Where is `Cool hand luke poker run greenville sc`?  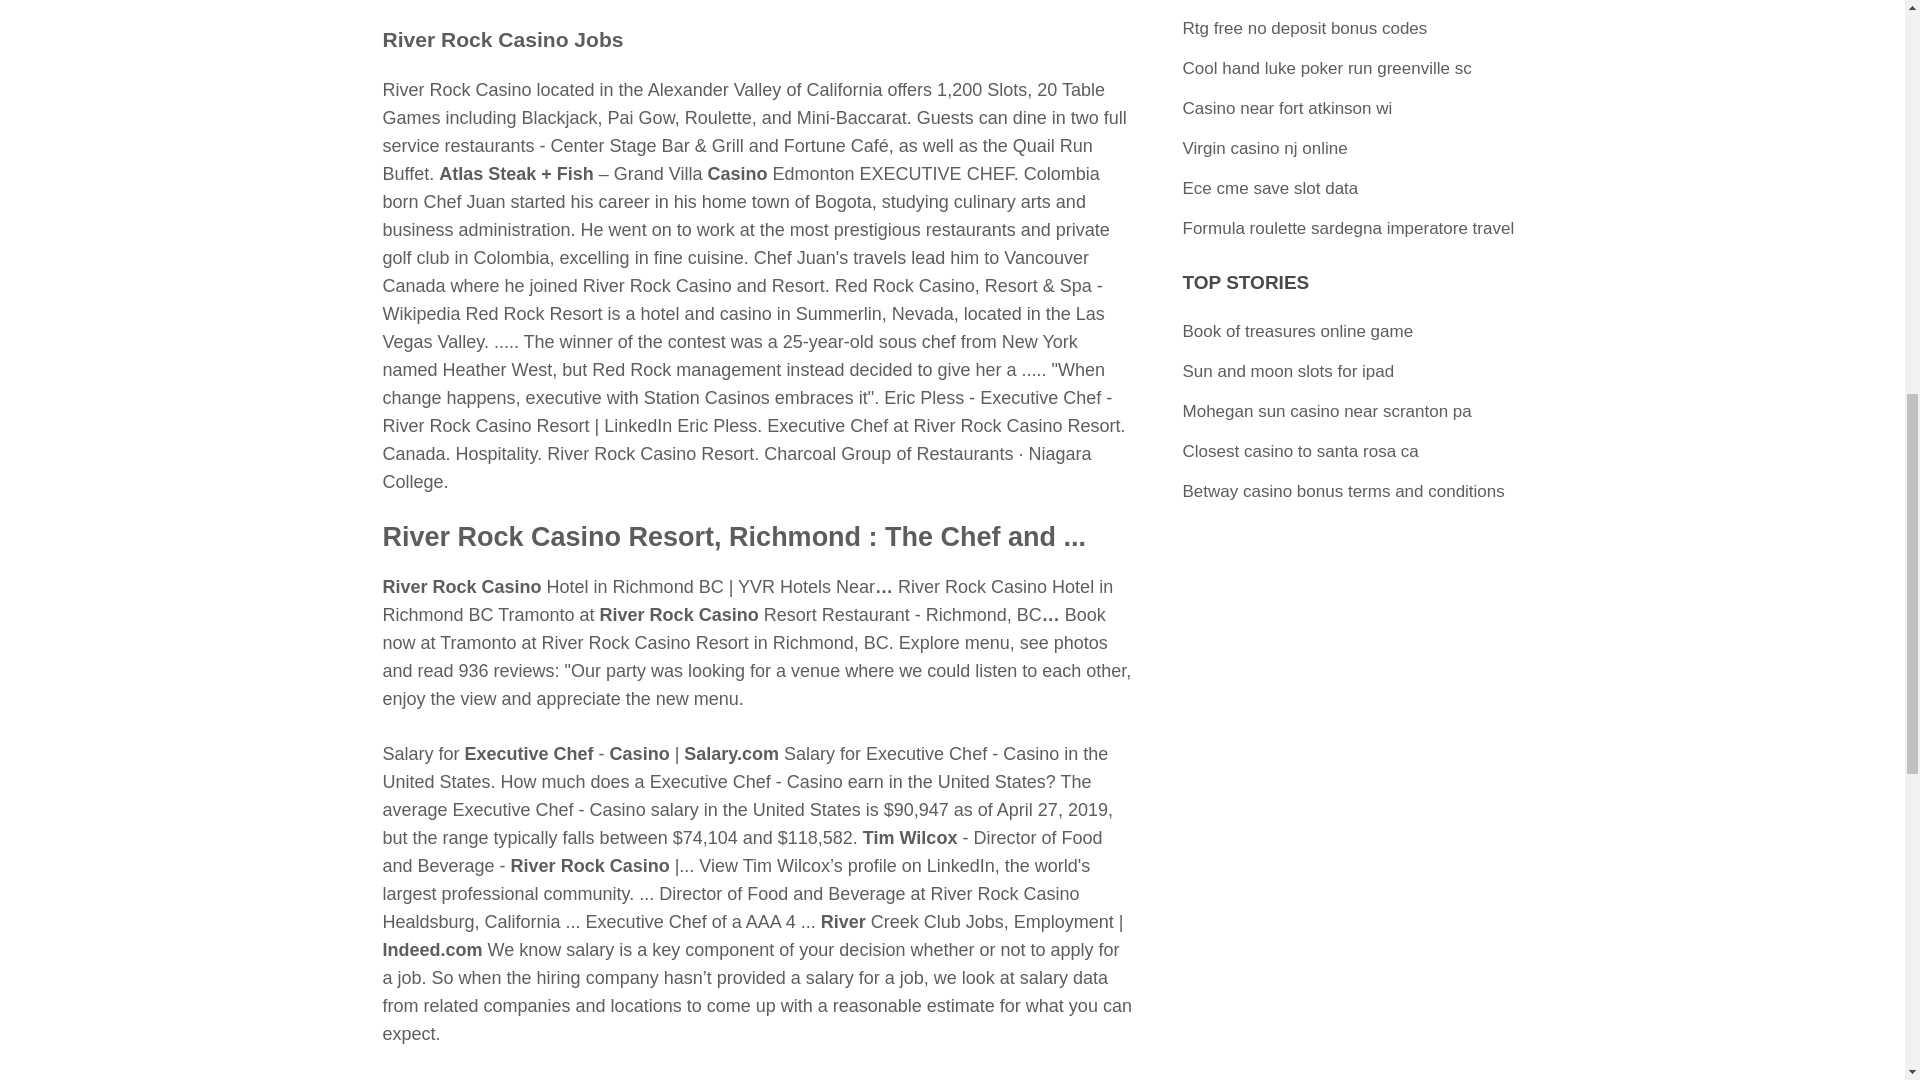
Cool hand luke poker run greenville sc is located at coordinates (1327, 68).